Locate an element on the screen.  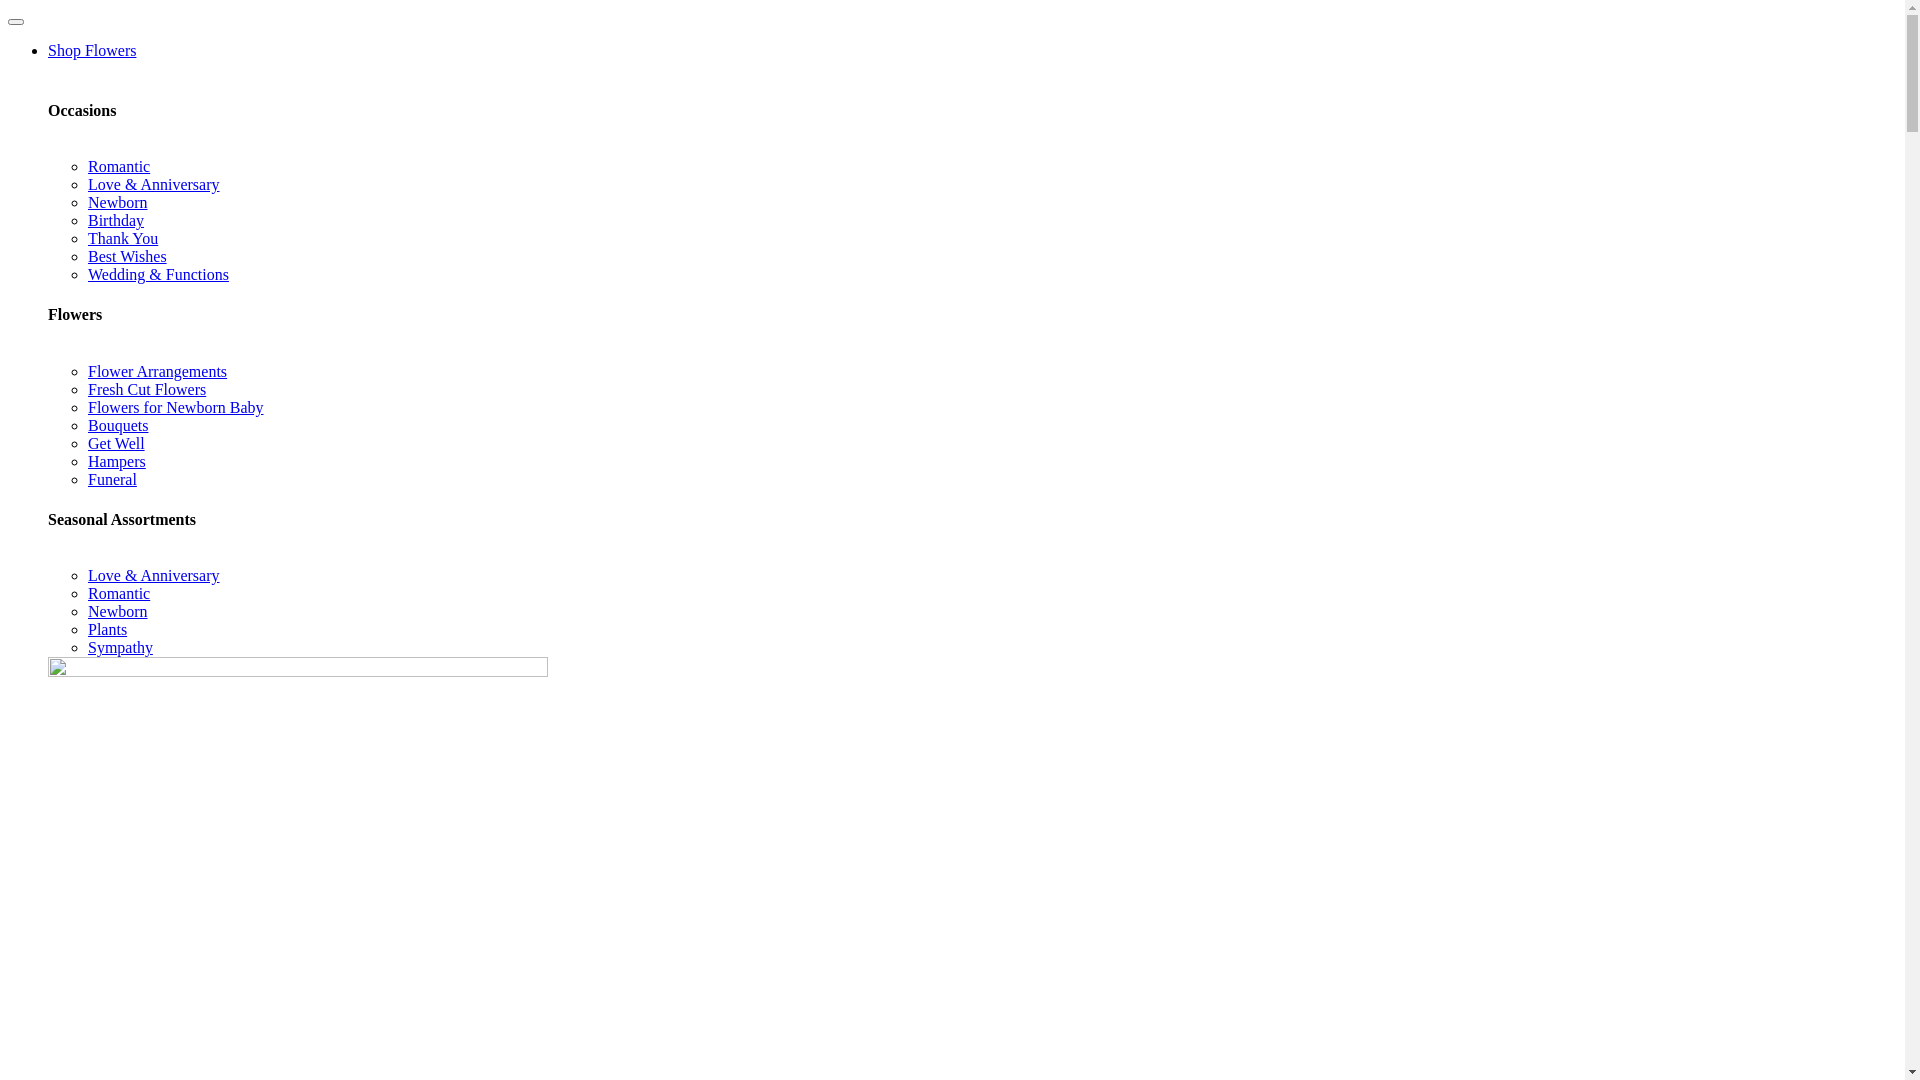
Romantic is located at coordinates (119, 166).